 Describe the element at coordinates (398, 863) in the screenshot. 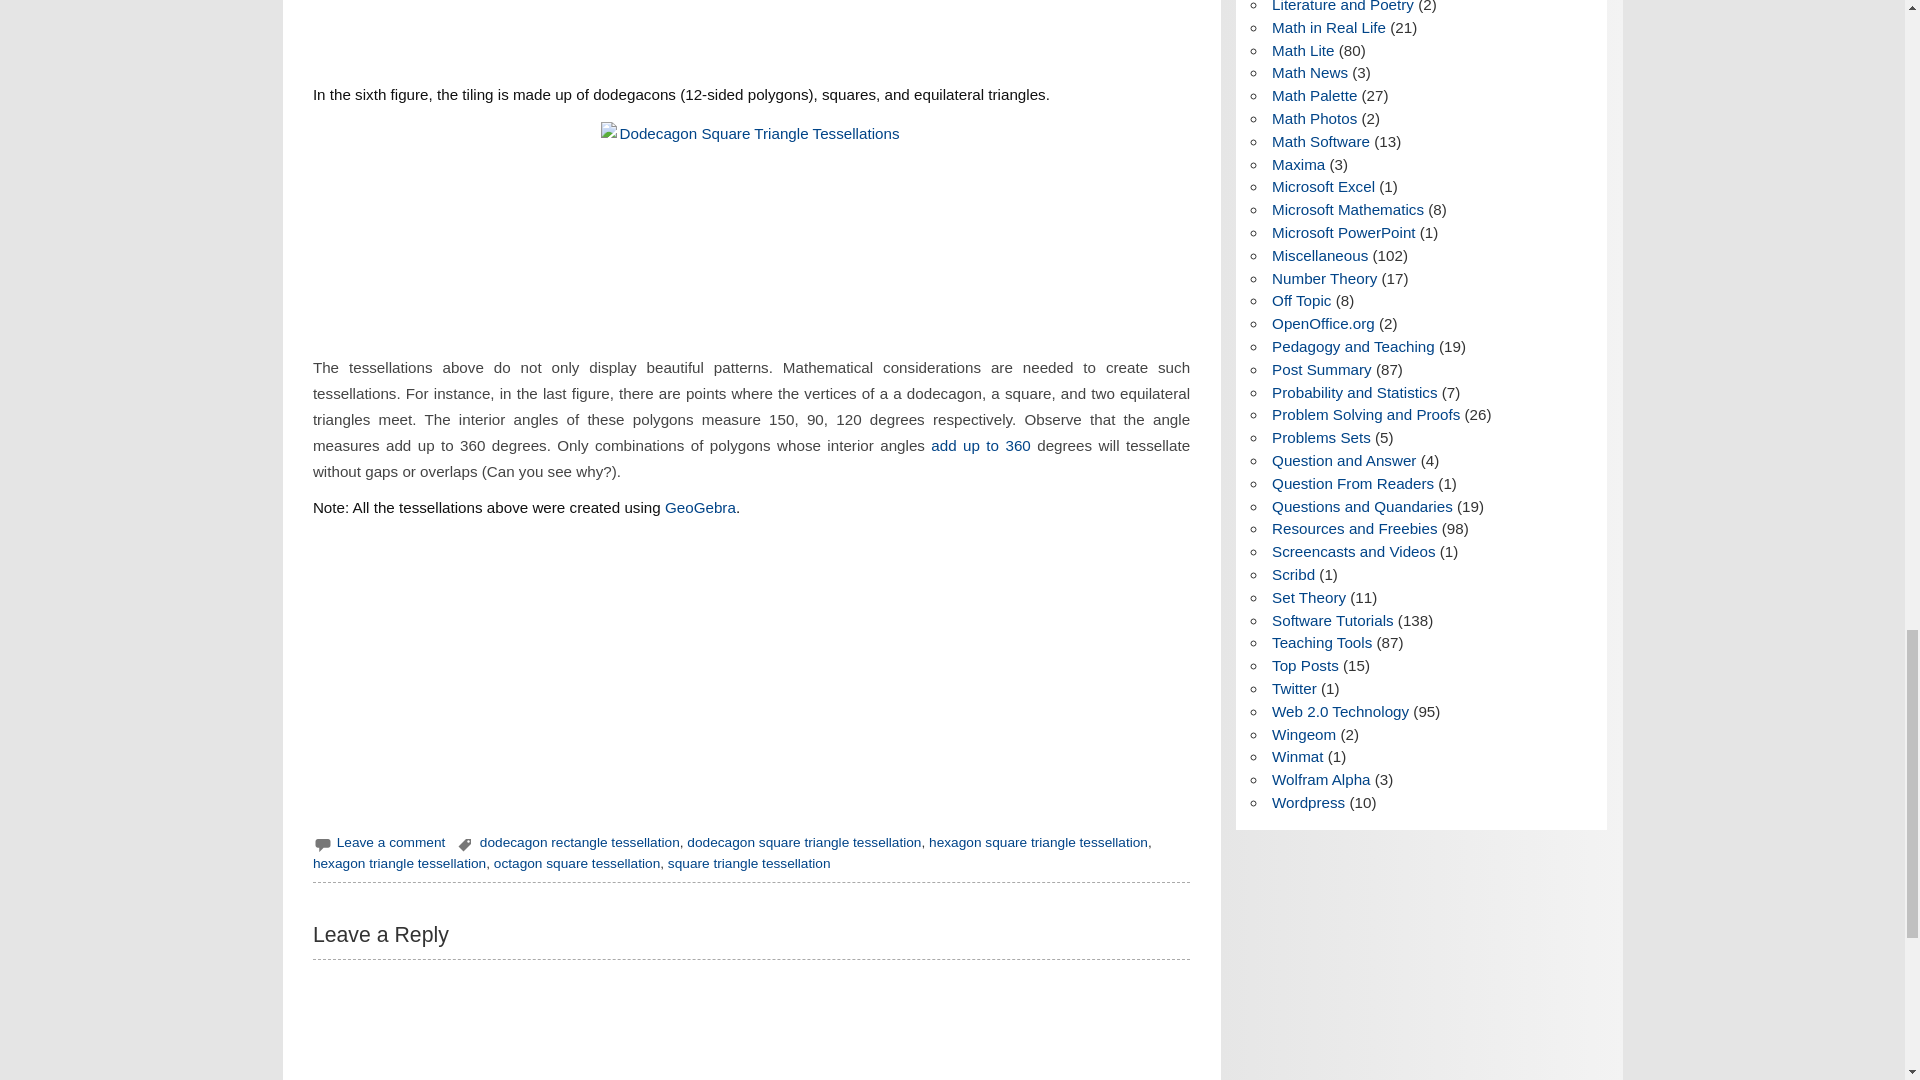

I see `hexagon triangle tessellation` at that location.